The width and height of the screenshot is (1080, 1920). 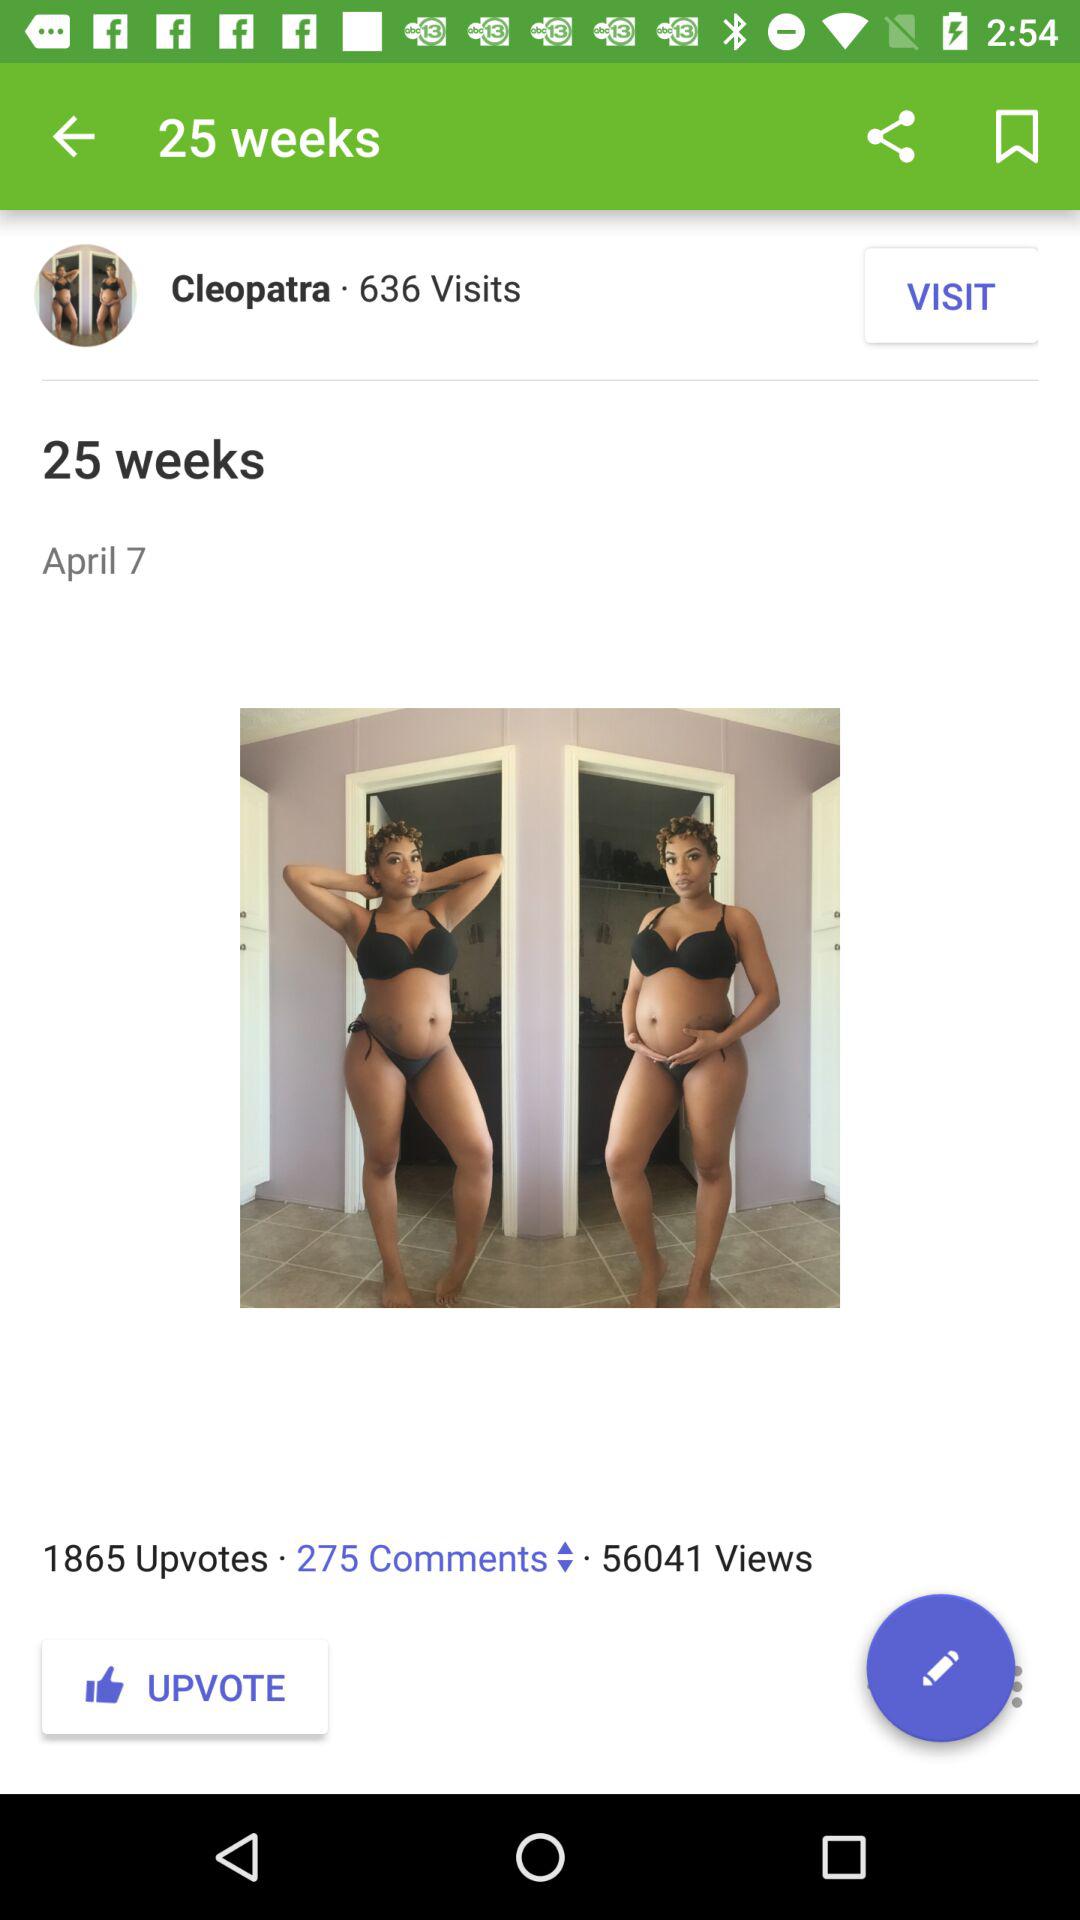 What do you see at coordinates (73, 136) in the screenshot?
I see `select the icon next to the 25 weeks item` at bounding box center [73, 136].